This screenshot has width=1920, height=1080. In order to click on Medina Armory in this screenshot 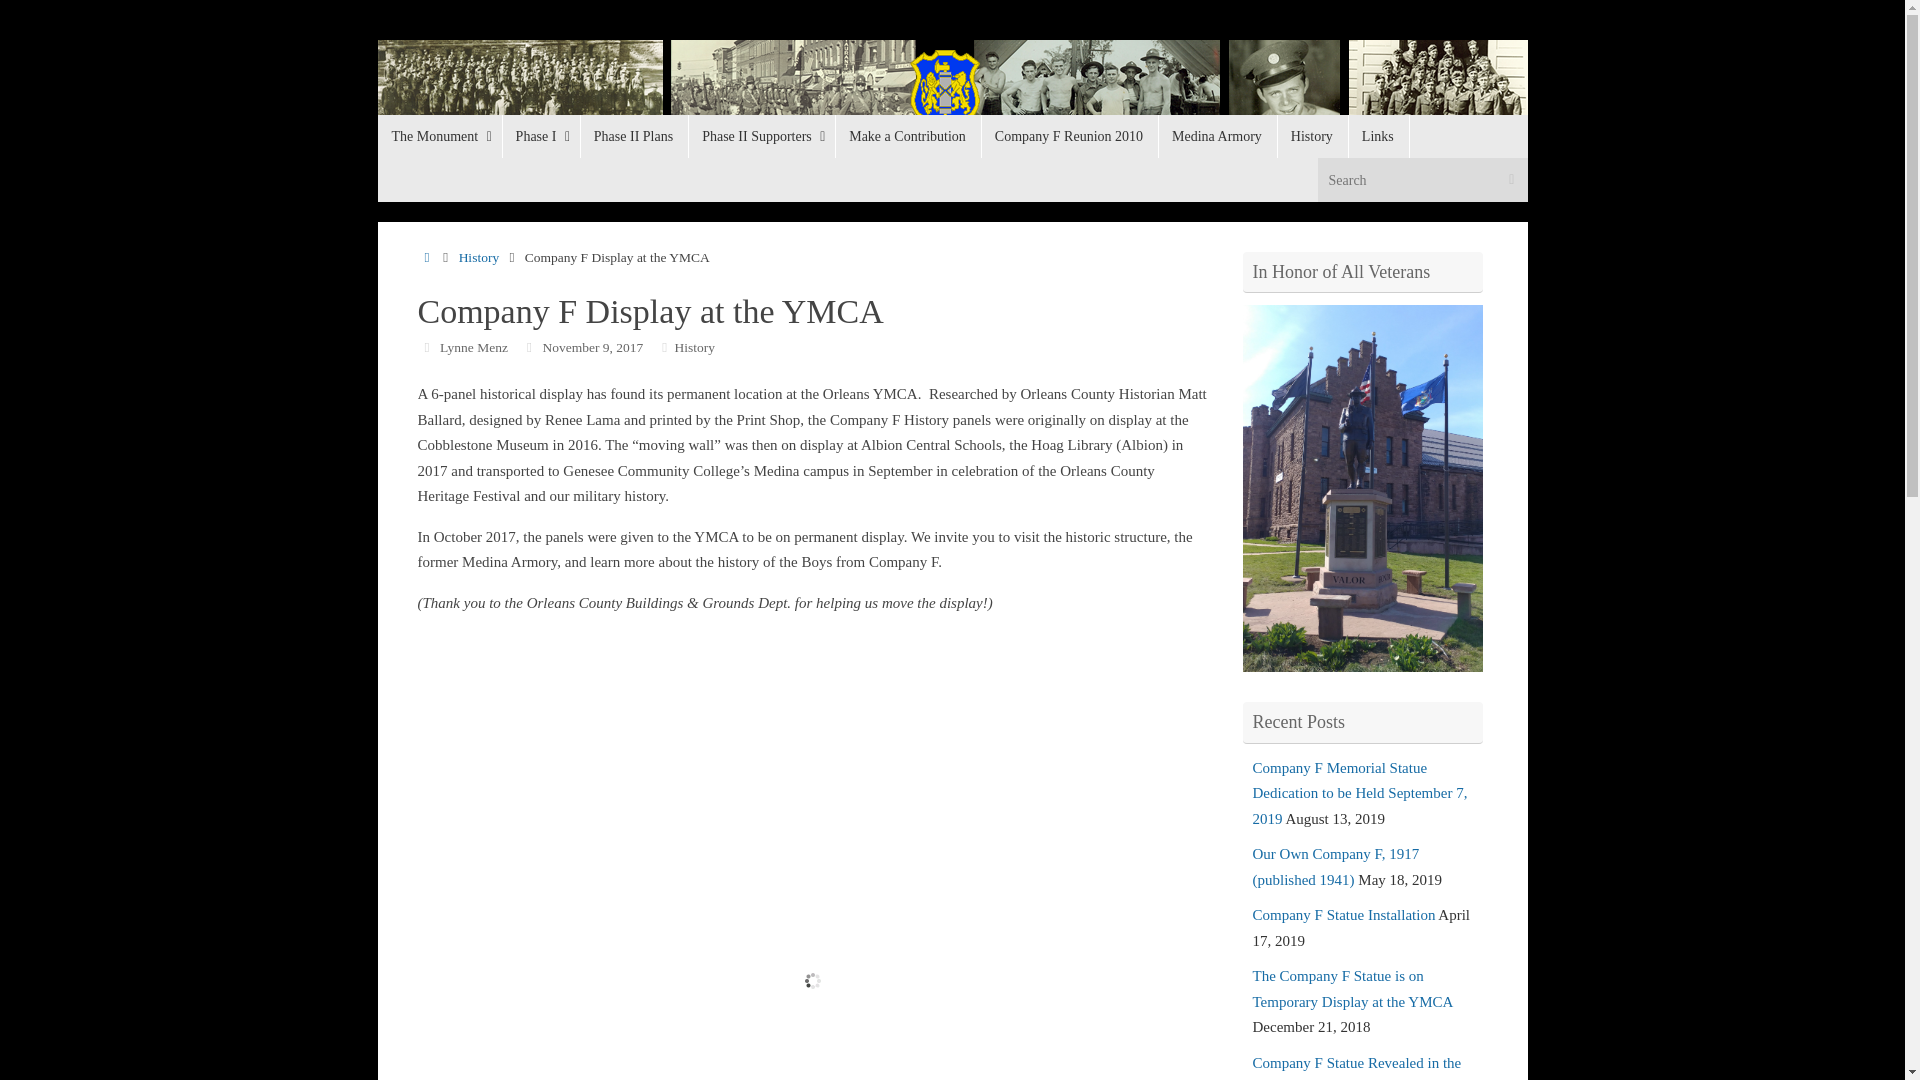, I will do `click(1216, 136)`.